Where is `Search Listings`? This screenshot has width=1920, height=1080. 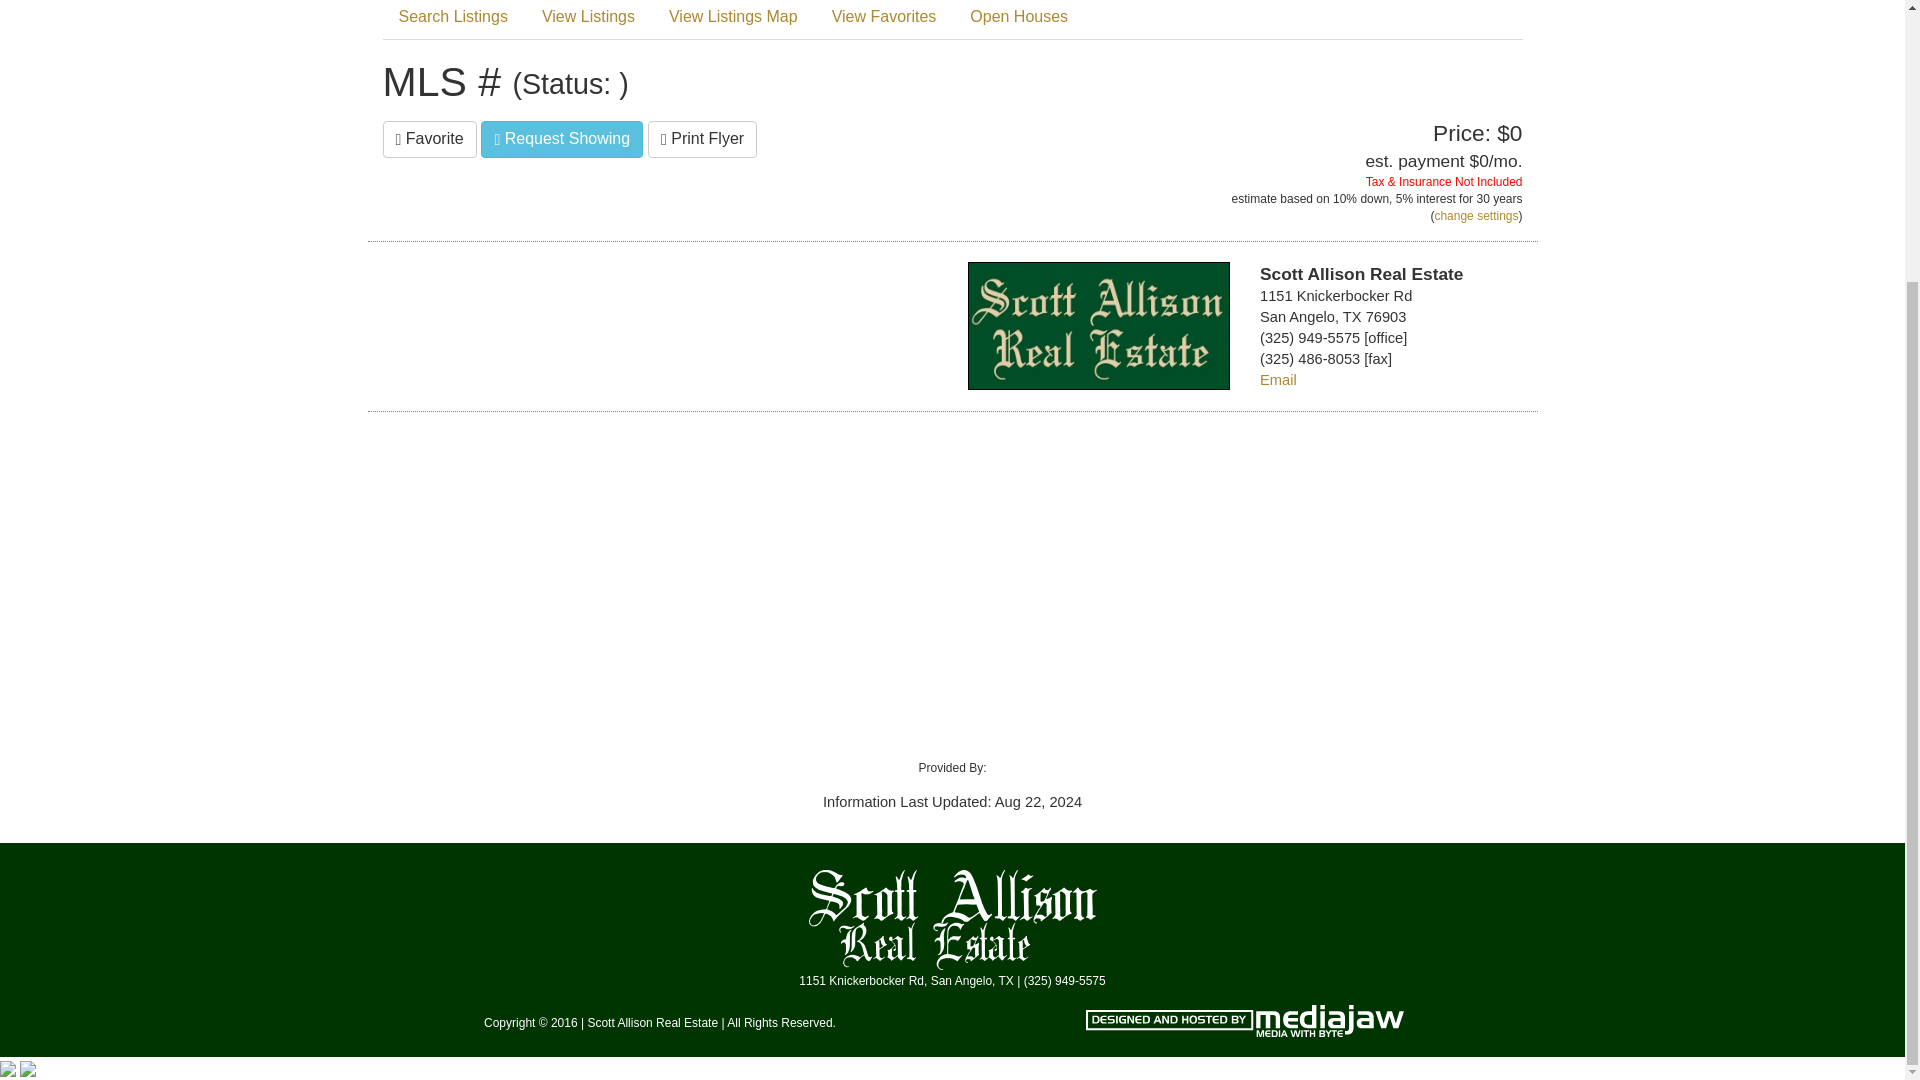
Search Listings is located at coordinates (452, 20).